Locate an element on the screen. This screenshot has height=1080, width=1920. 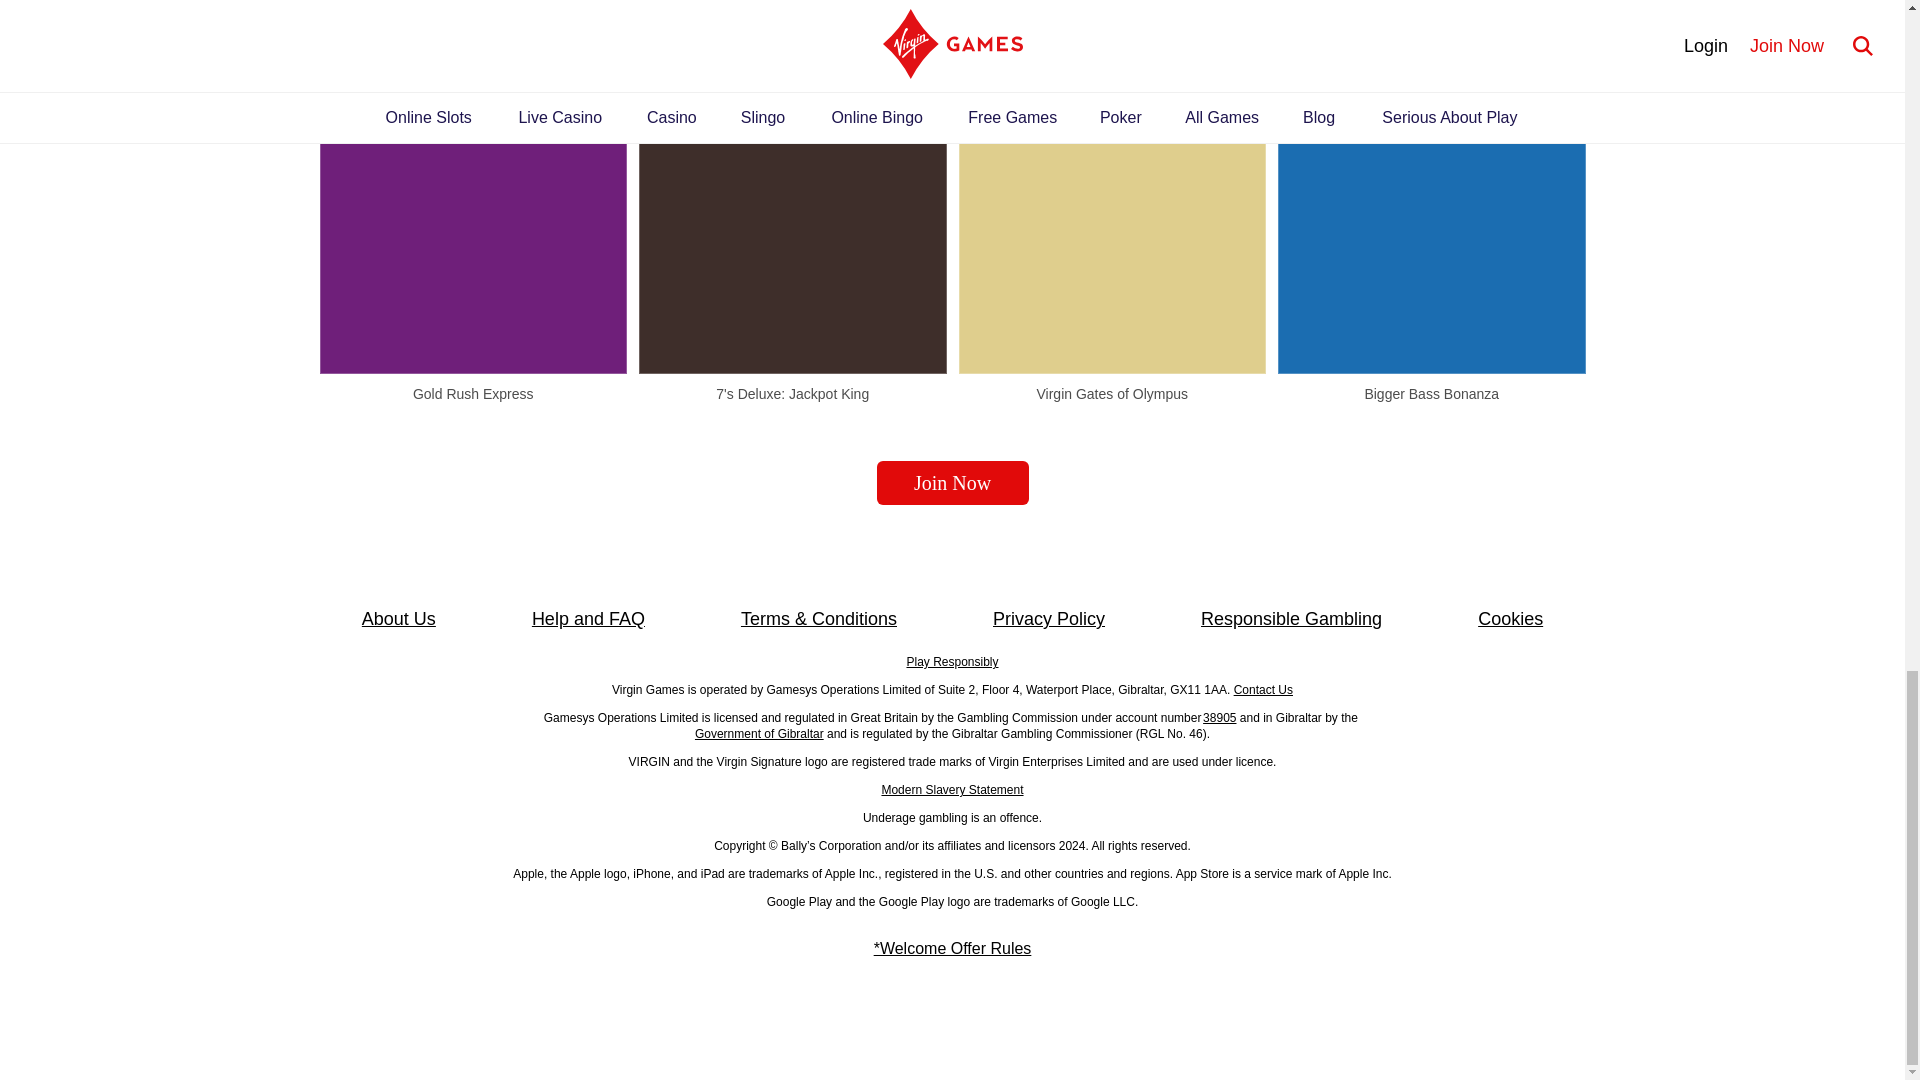
Responsible Gambling is located at coordinates (1292, 619).